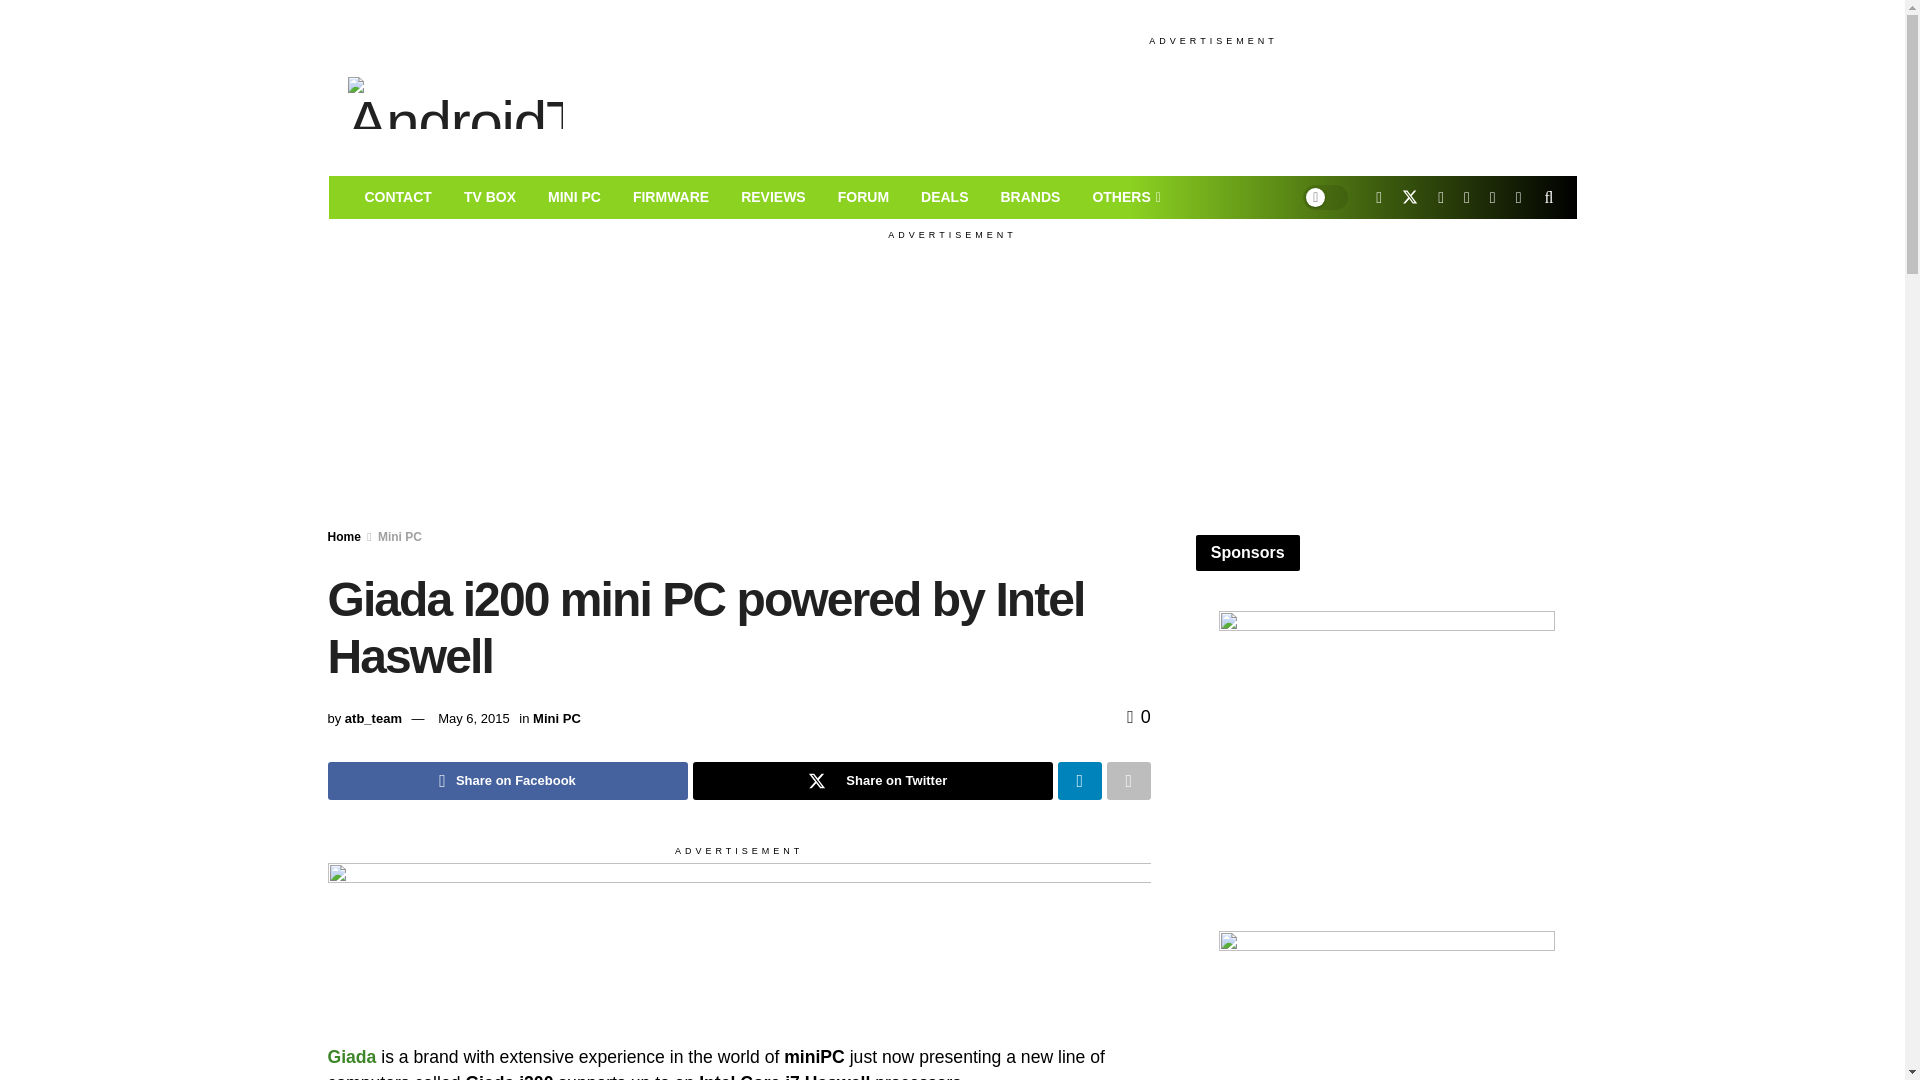 This screenshot has width=1920, height=1080. What do you see at coordinates (397, 198) in the screenshot?
I see `CONTACT` at bounding box center [397, 198].